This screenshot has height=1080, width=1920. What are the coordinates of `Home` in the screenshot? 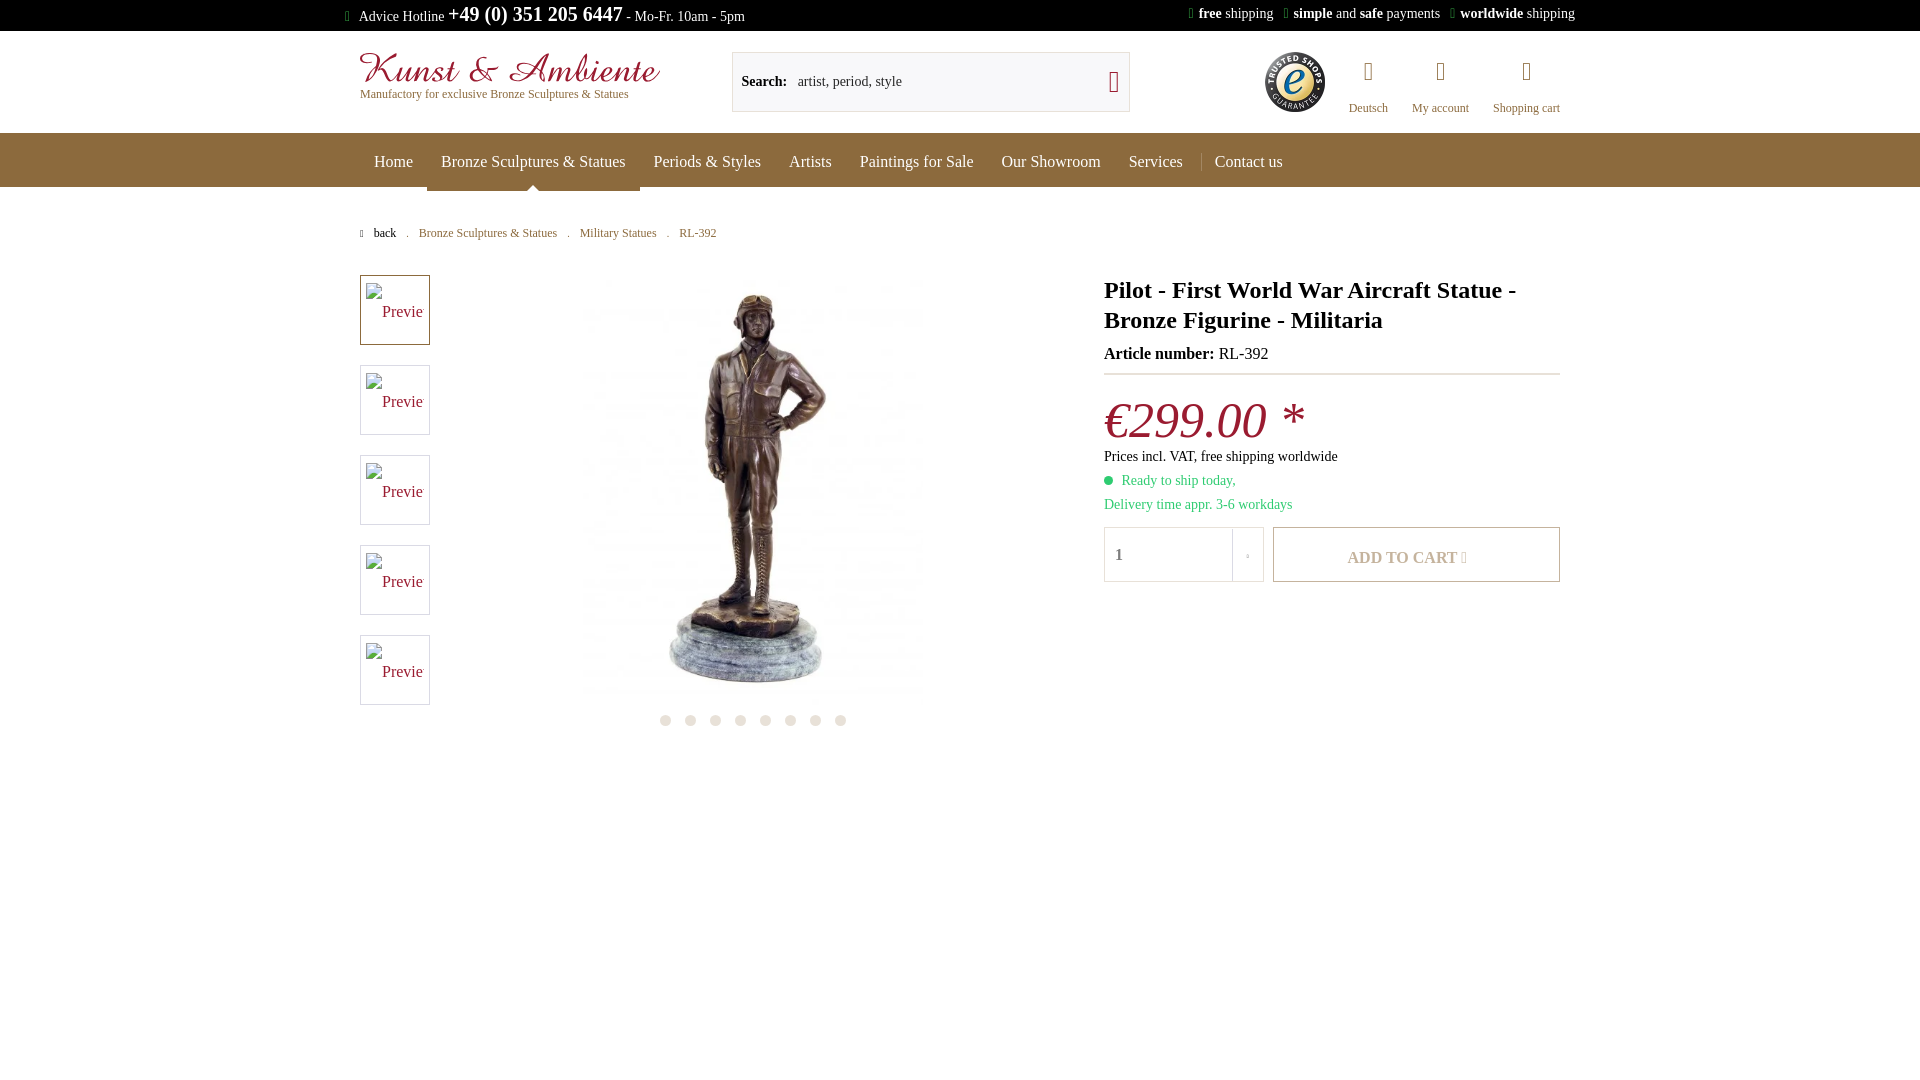 It's located at (393, 162).